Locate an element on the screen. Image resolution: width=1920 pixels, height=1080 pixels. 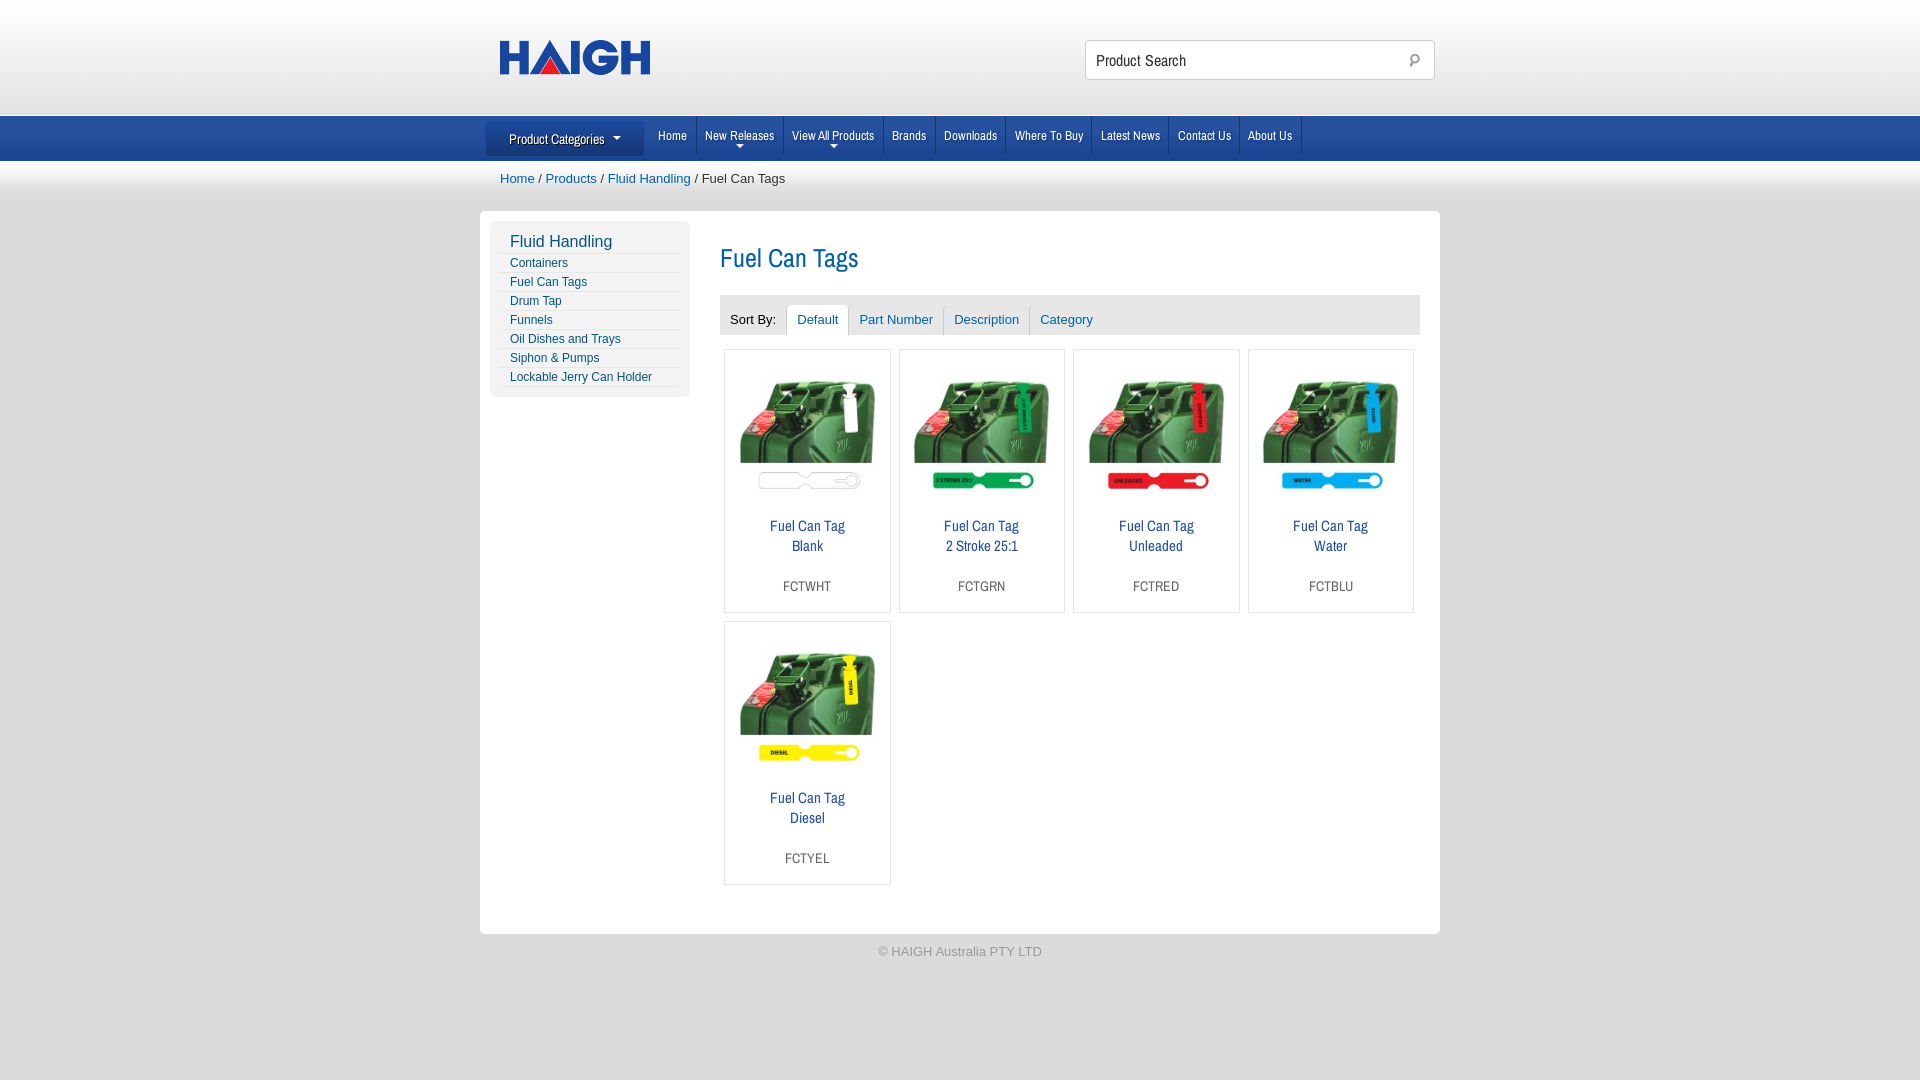
Product Categories is located at coordinates (565, 139).